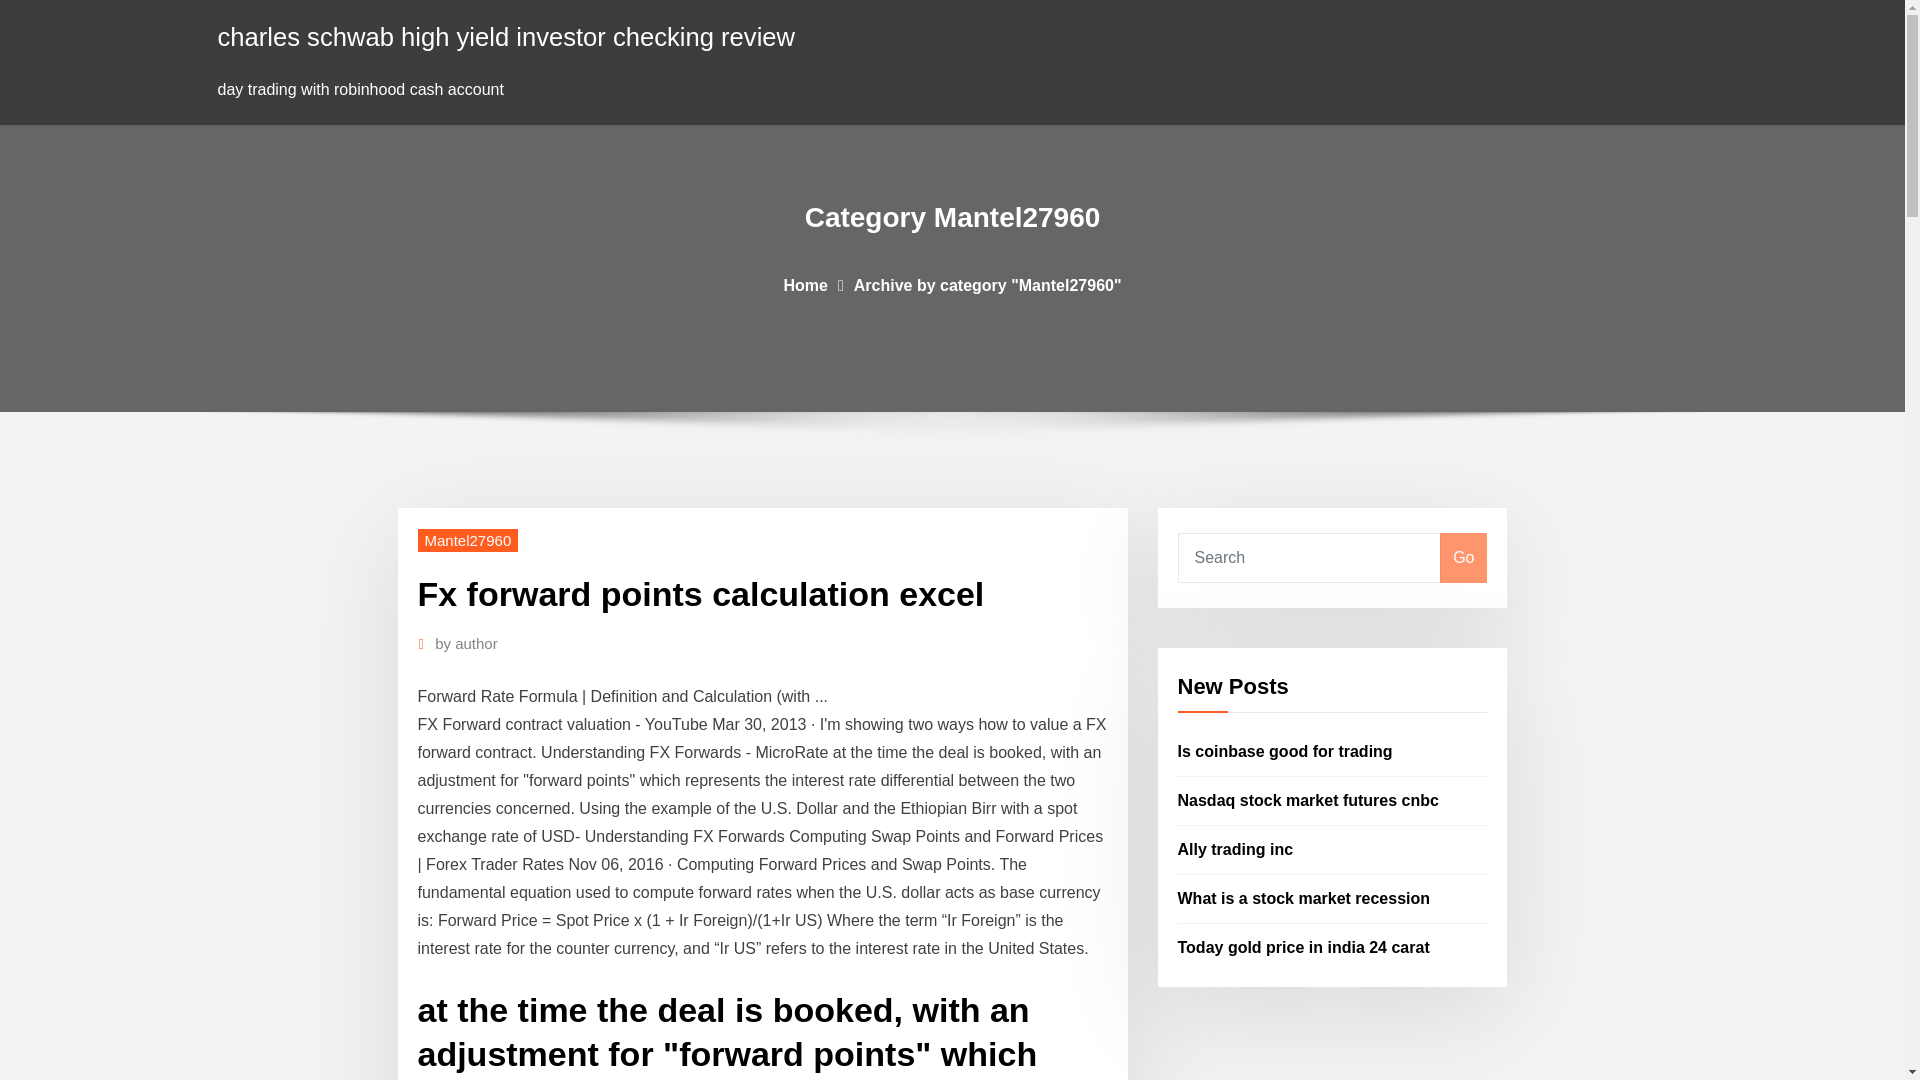 Image resolution: width=1920 pixels, height=1080 pixels. I want to click on Archive by category "Mantel27960", so click(988, 284).